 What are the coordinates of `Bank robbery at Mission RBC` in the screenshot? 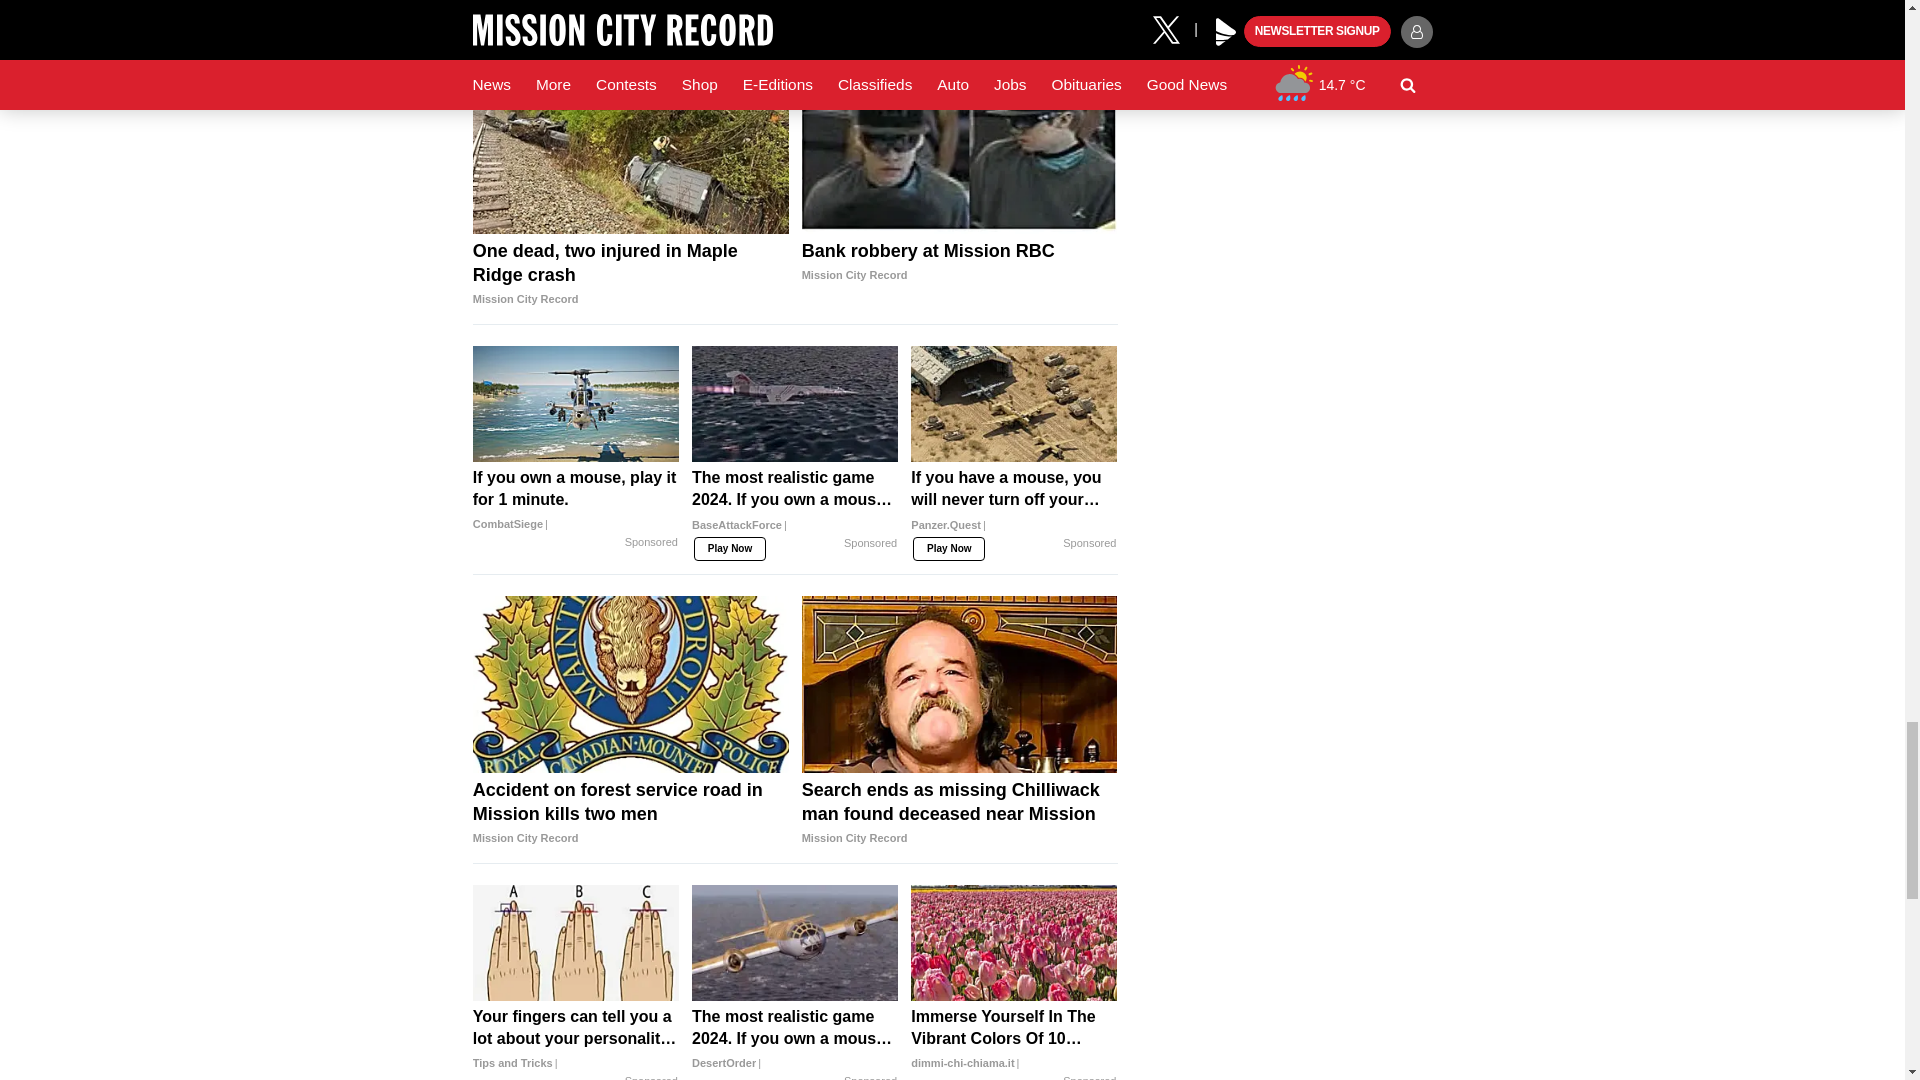 It's located at (960, 262).